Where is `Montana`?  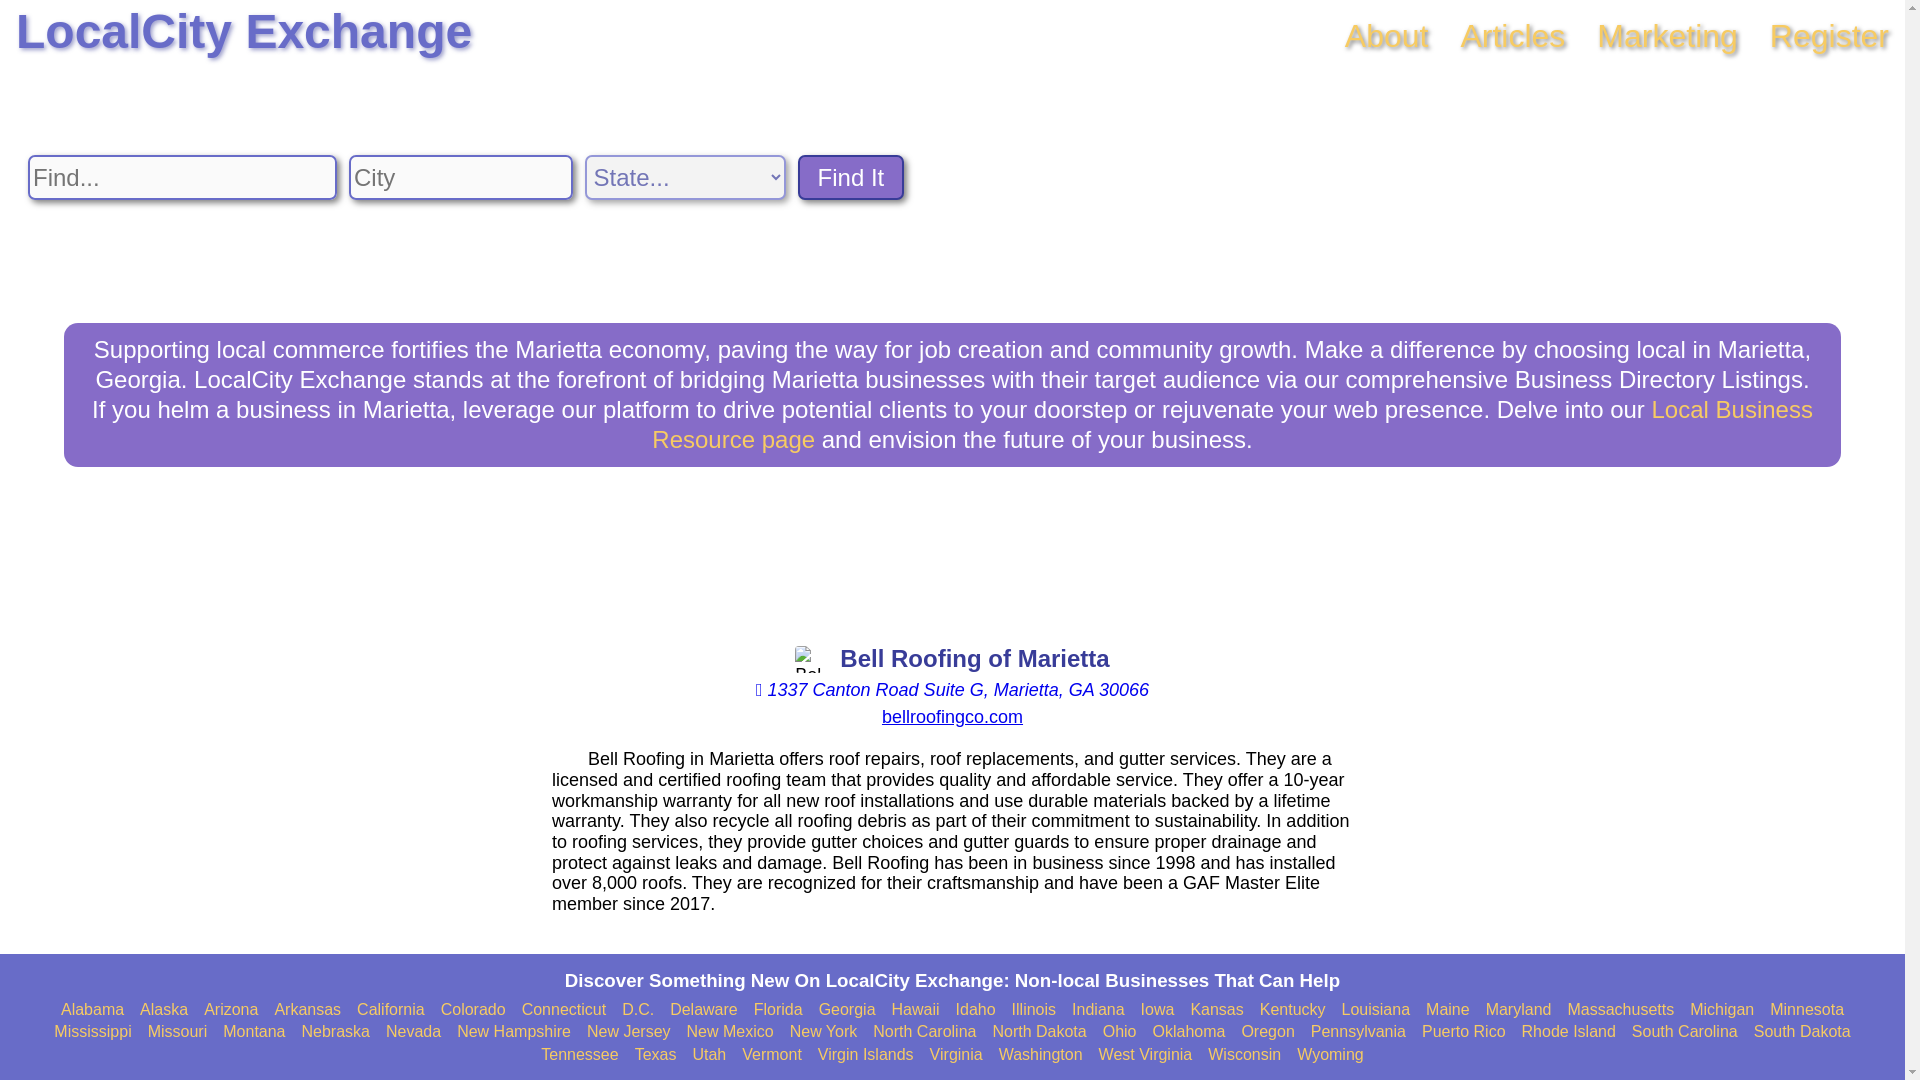
Montana is located at coordinates (253, 1032).